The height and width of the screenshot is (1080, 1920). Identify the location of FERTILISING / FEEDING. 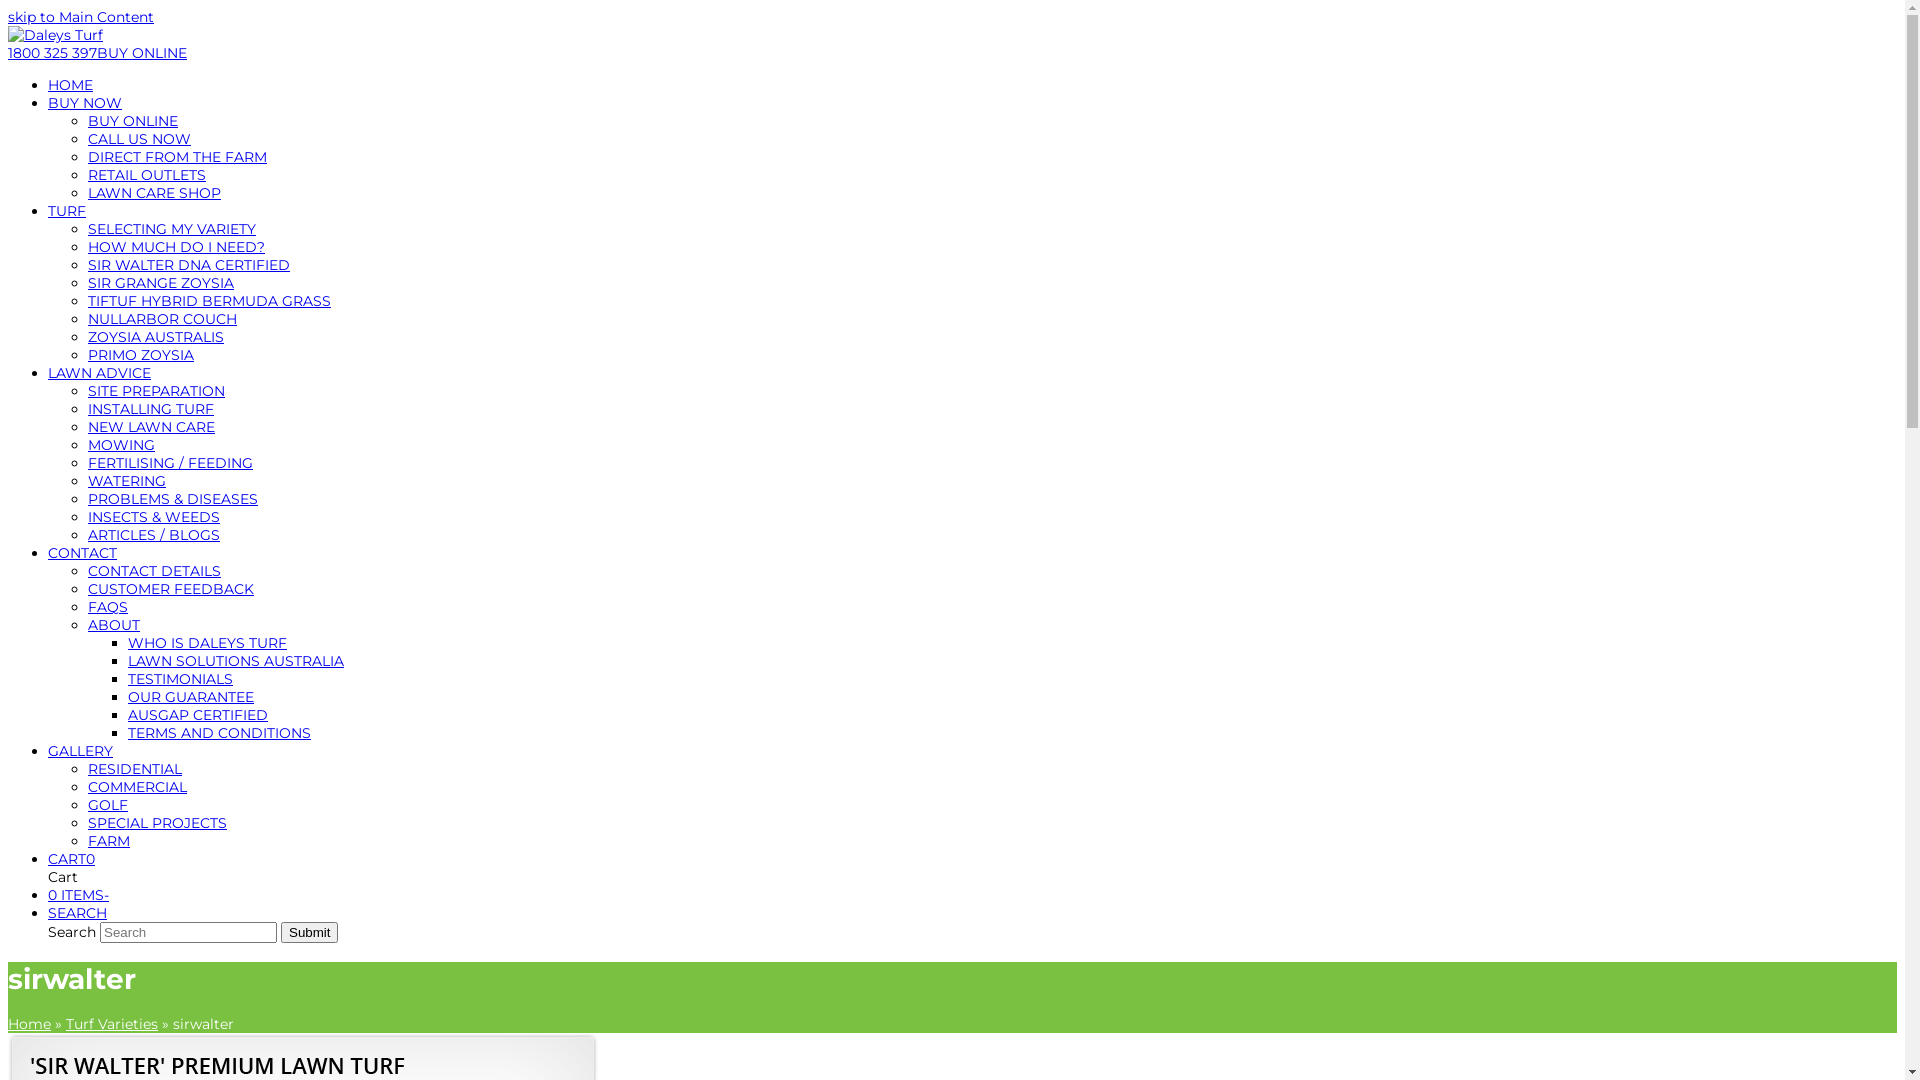
(170, 463).